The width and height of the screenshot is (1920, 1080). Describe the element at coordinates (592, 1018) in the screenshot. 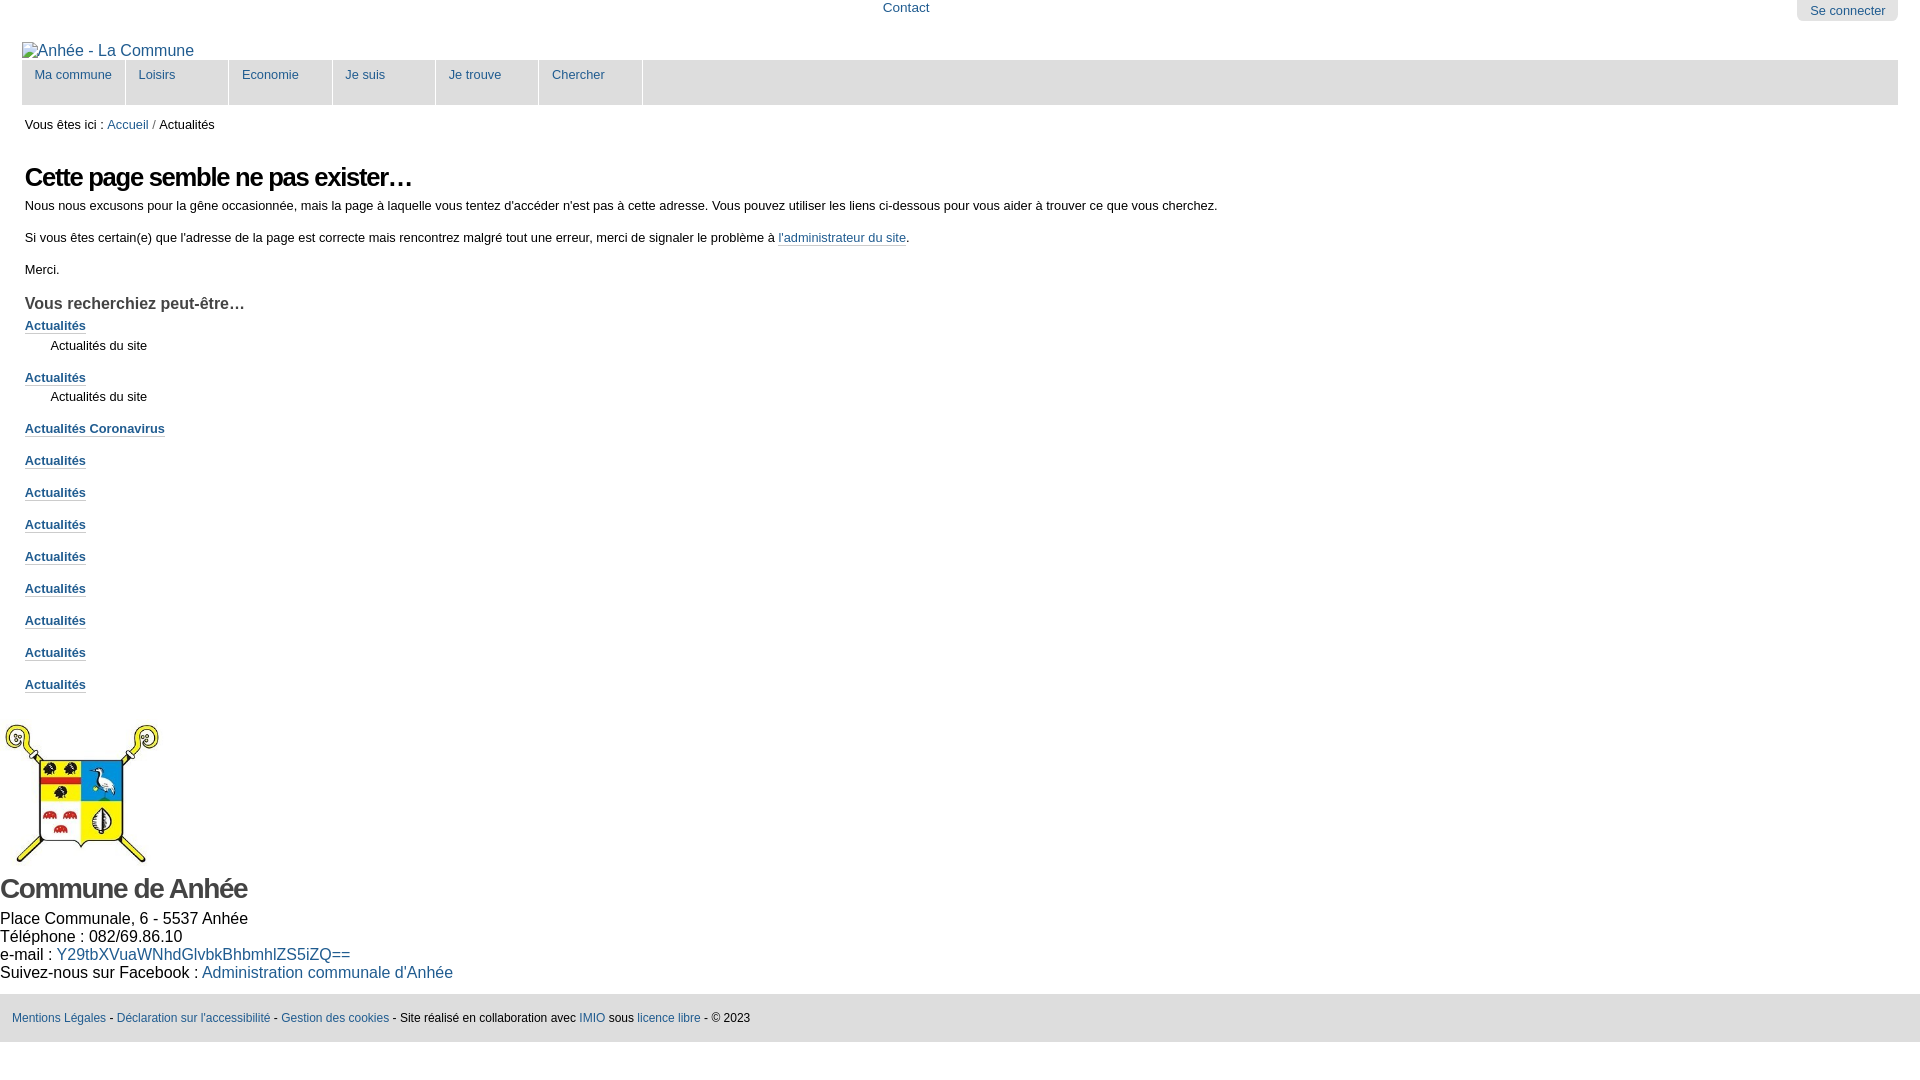

I see `IMIO` at that location.